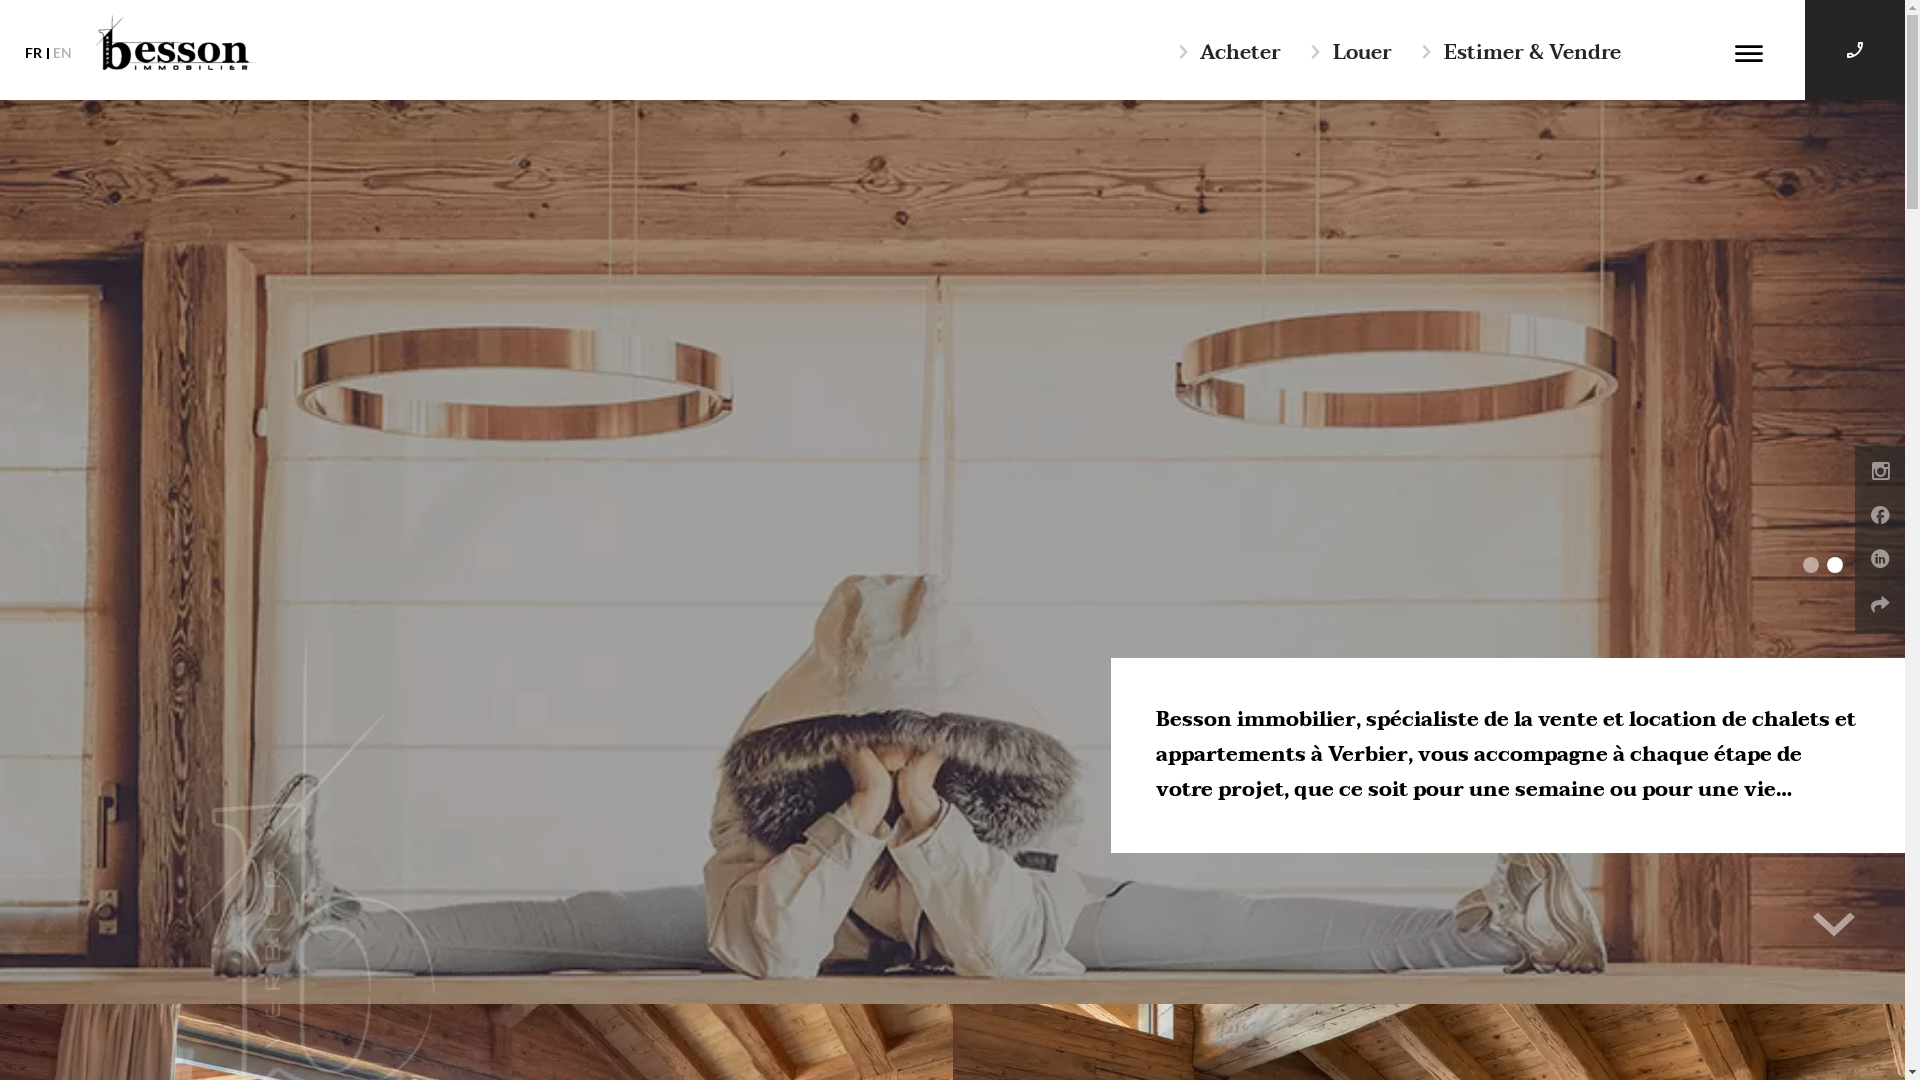 The width and height of the screenshot is (1920, 1080). Describe the element at coordinates (1880, 474) in the screenshot. I see `Instagram - Besson Immobilier` at that location.